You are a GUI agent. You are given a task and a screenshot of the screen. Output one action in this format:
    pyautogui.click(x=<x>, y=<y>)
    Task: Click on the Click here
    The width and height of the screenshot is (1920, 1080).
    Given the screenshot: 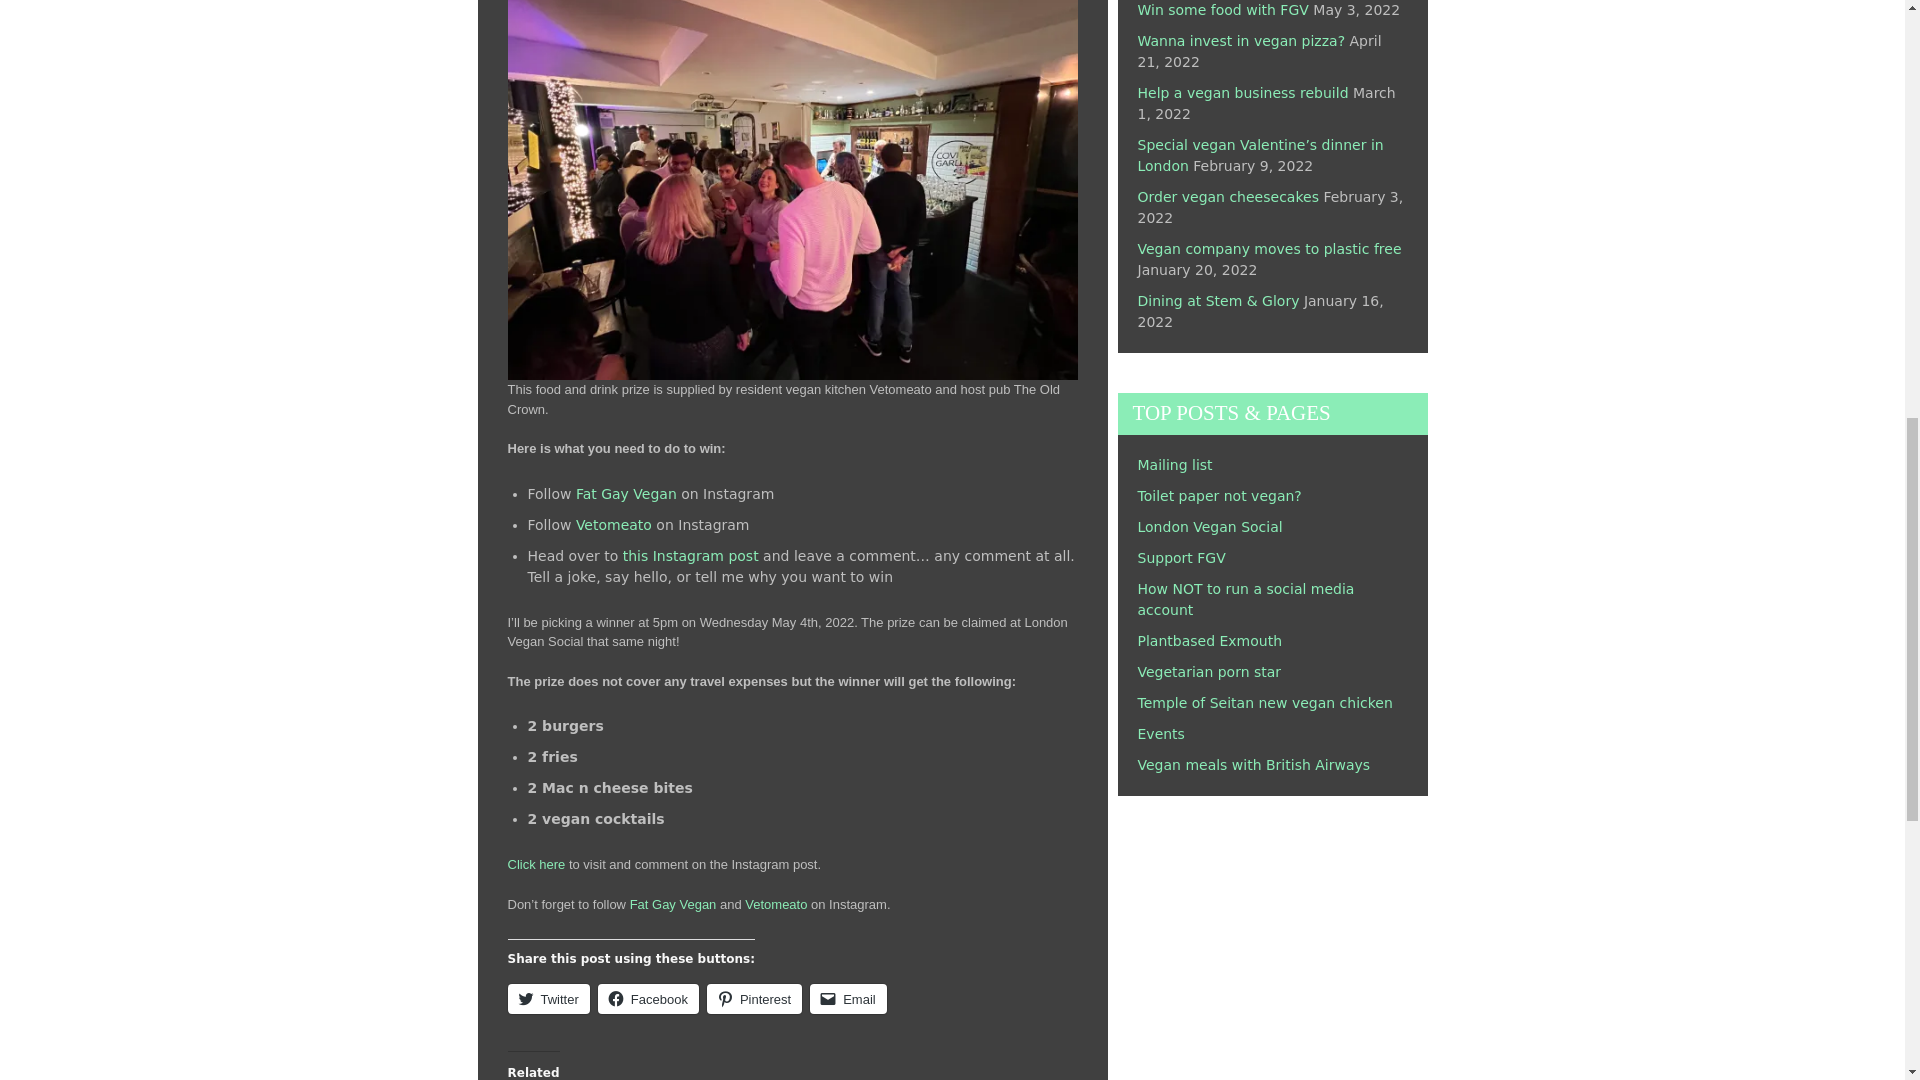 What is the action you would take?
    pyautogui.click(x=537, y=864)
    